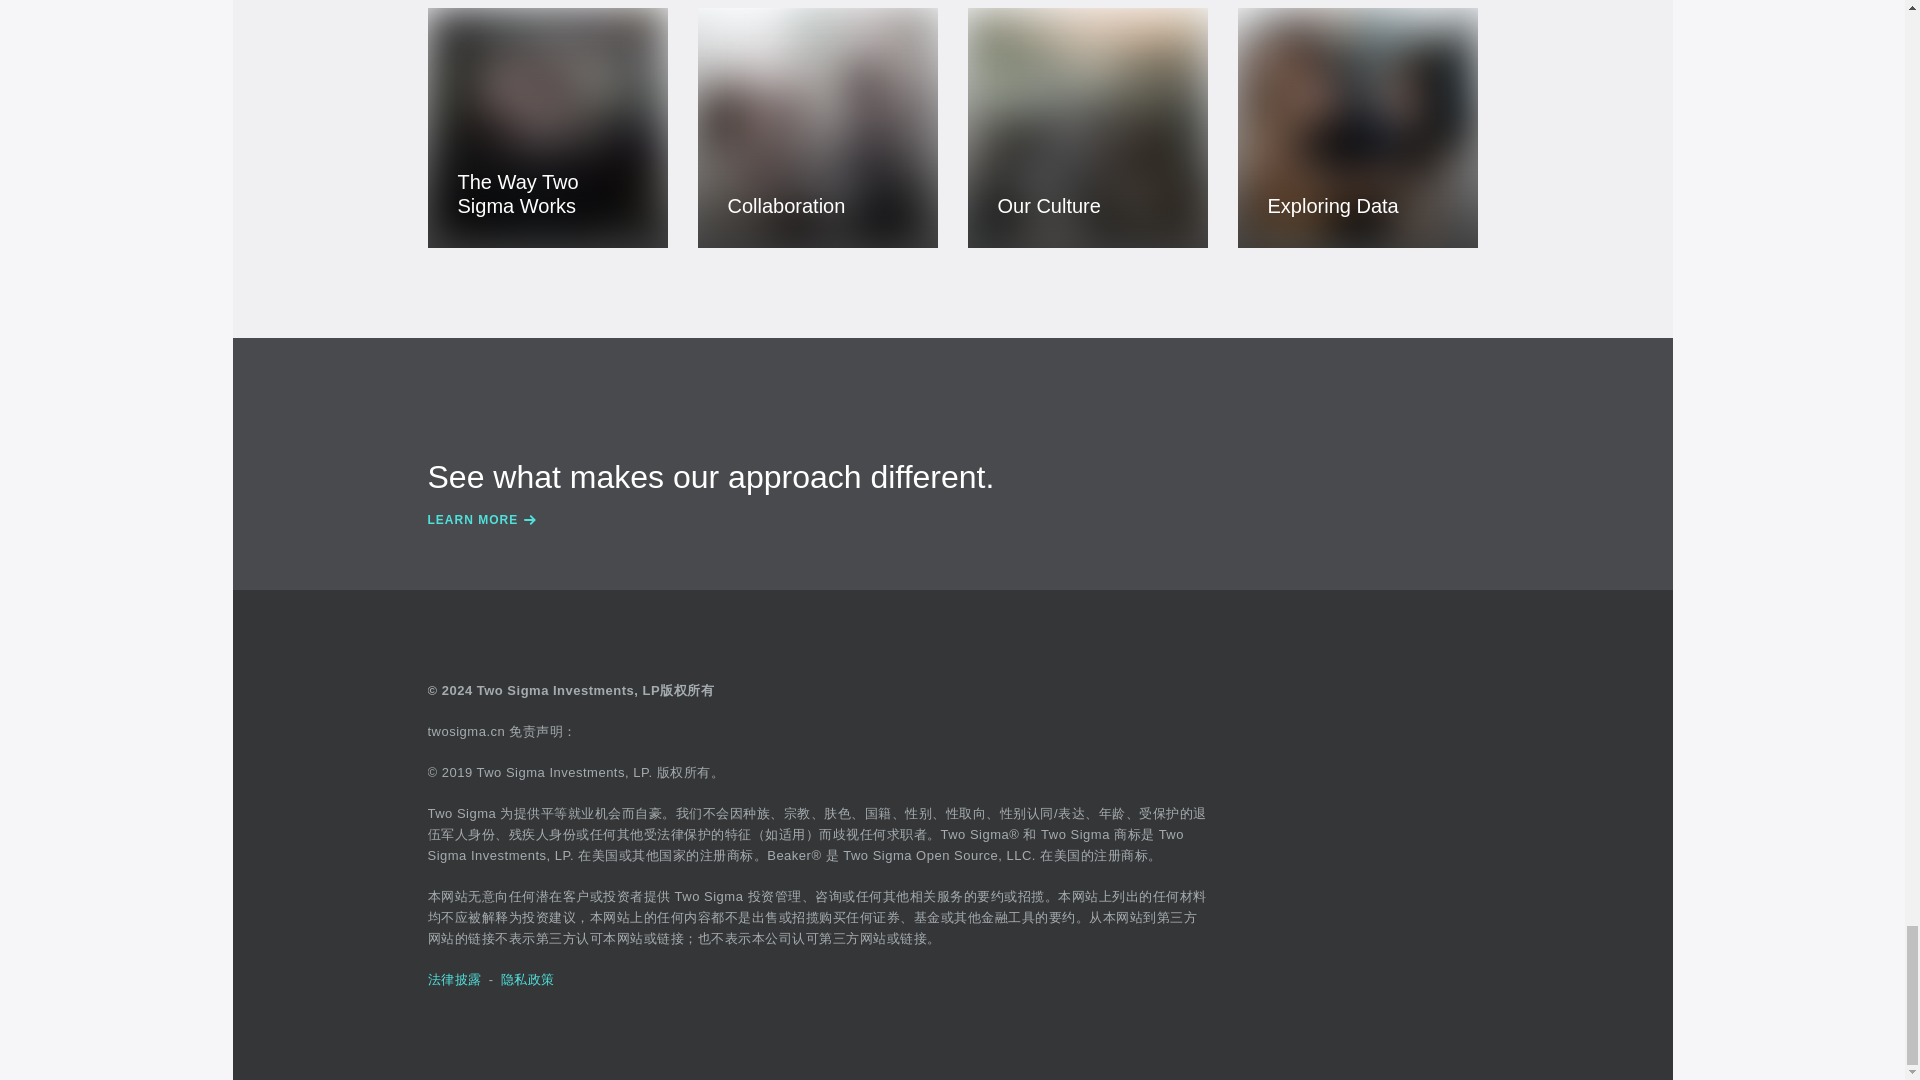 This screenshot has width=1920, height=1080. What do you see at coordinates (1358, 128) in the screenshot?
I see `Exploring Data` at bounding box center [1358, 128].